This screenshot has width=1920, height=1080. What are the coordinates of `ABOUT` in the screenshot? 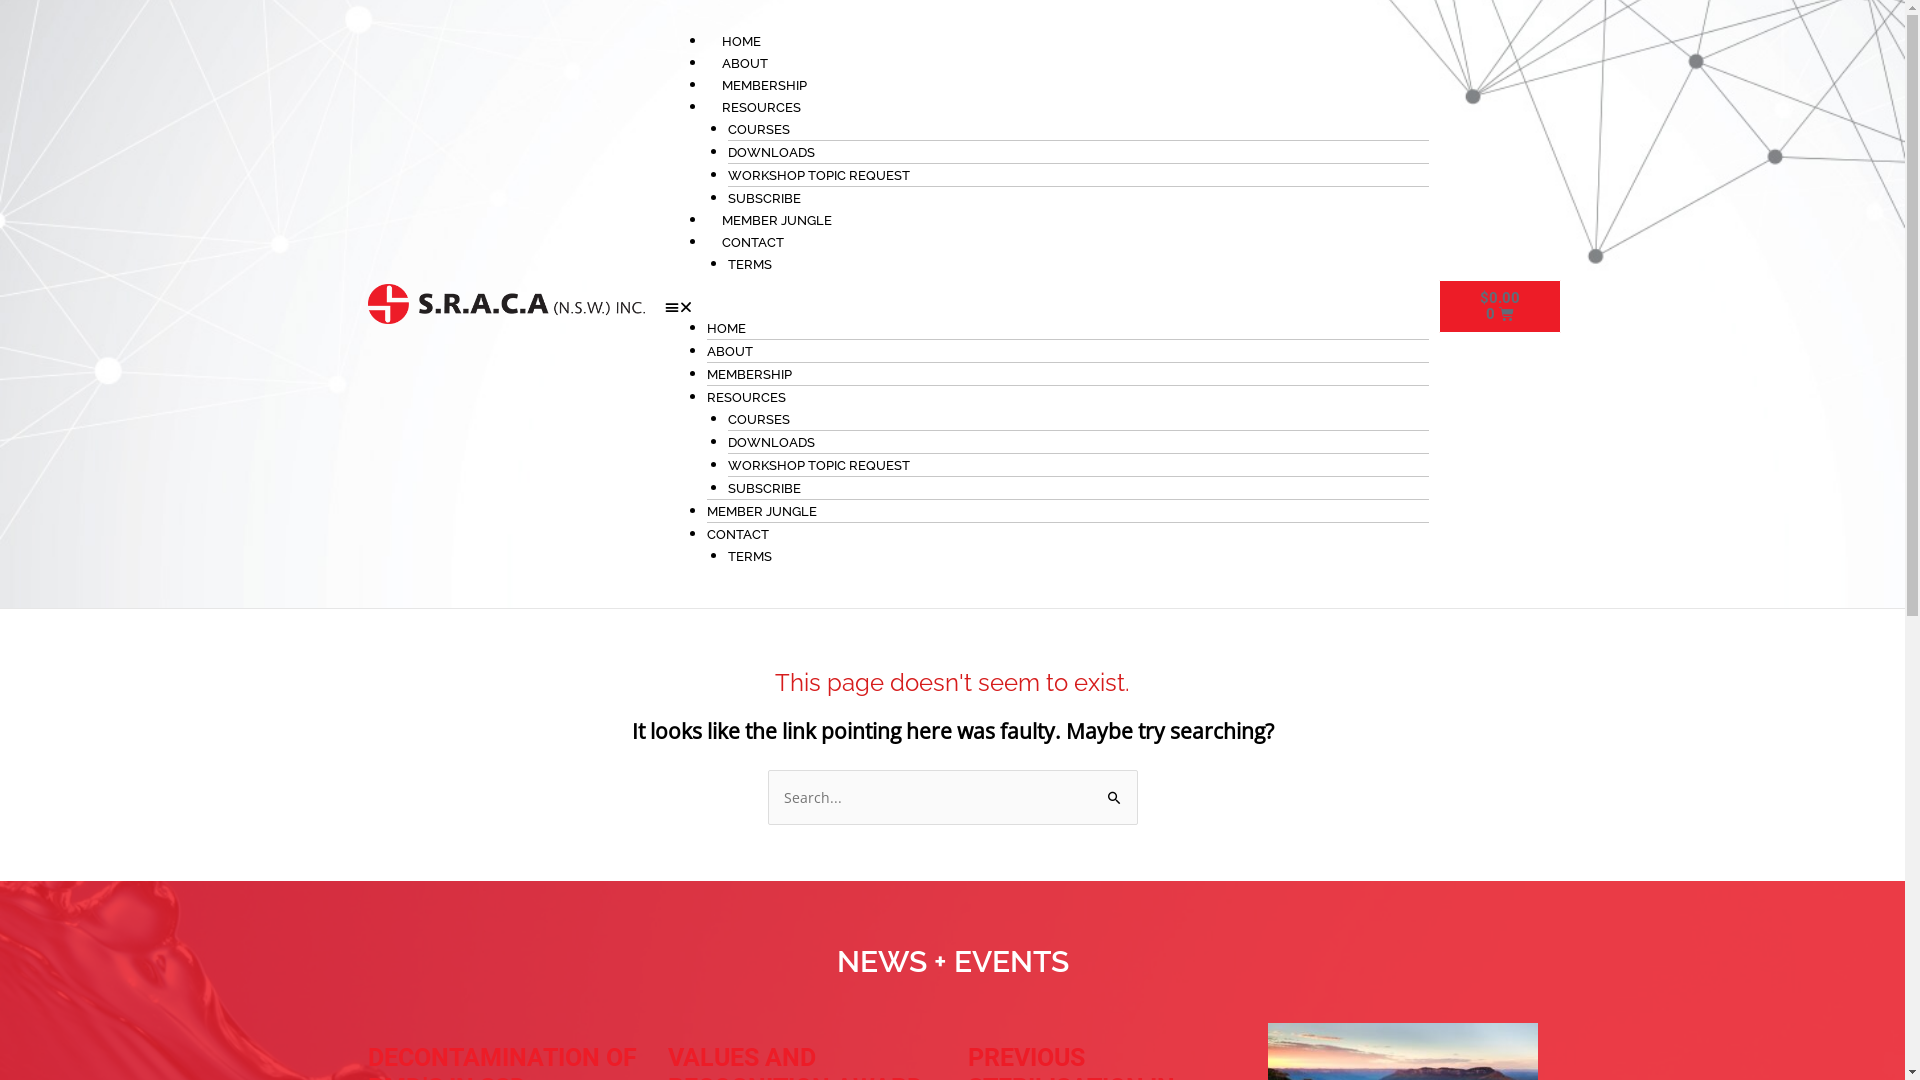 It's located at (745, 64).